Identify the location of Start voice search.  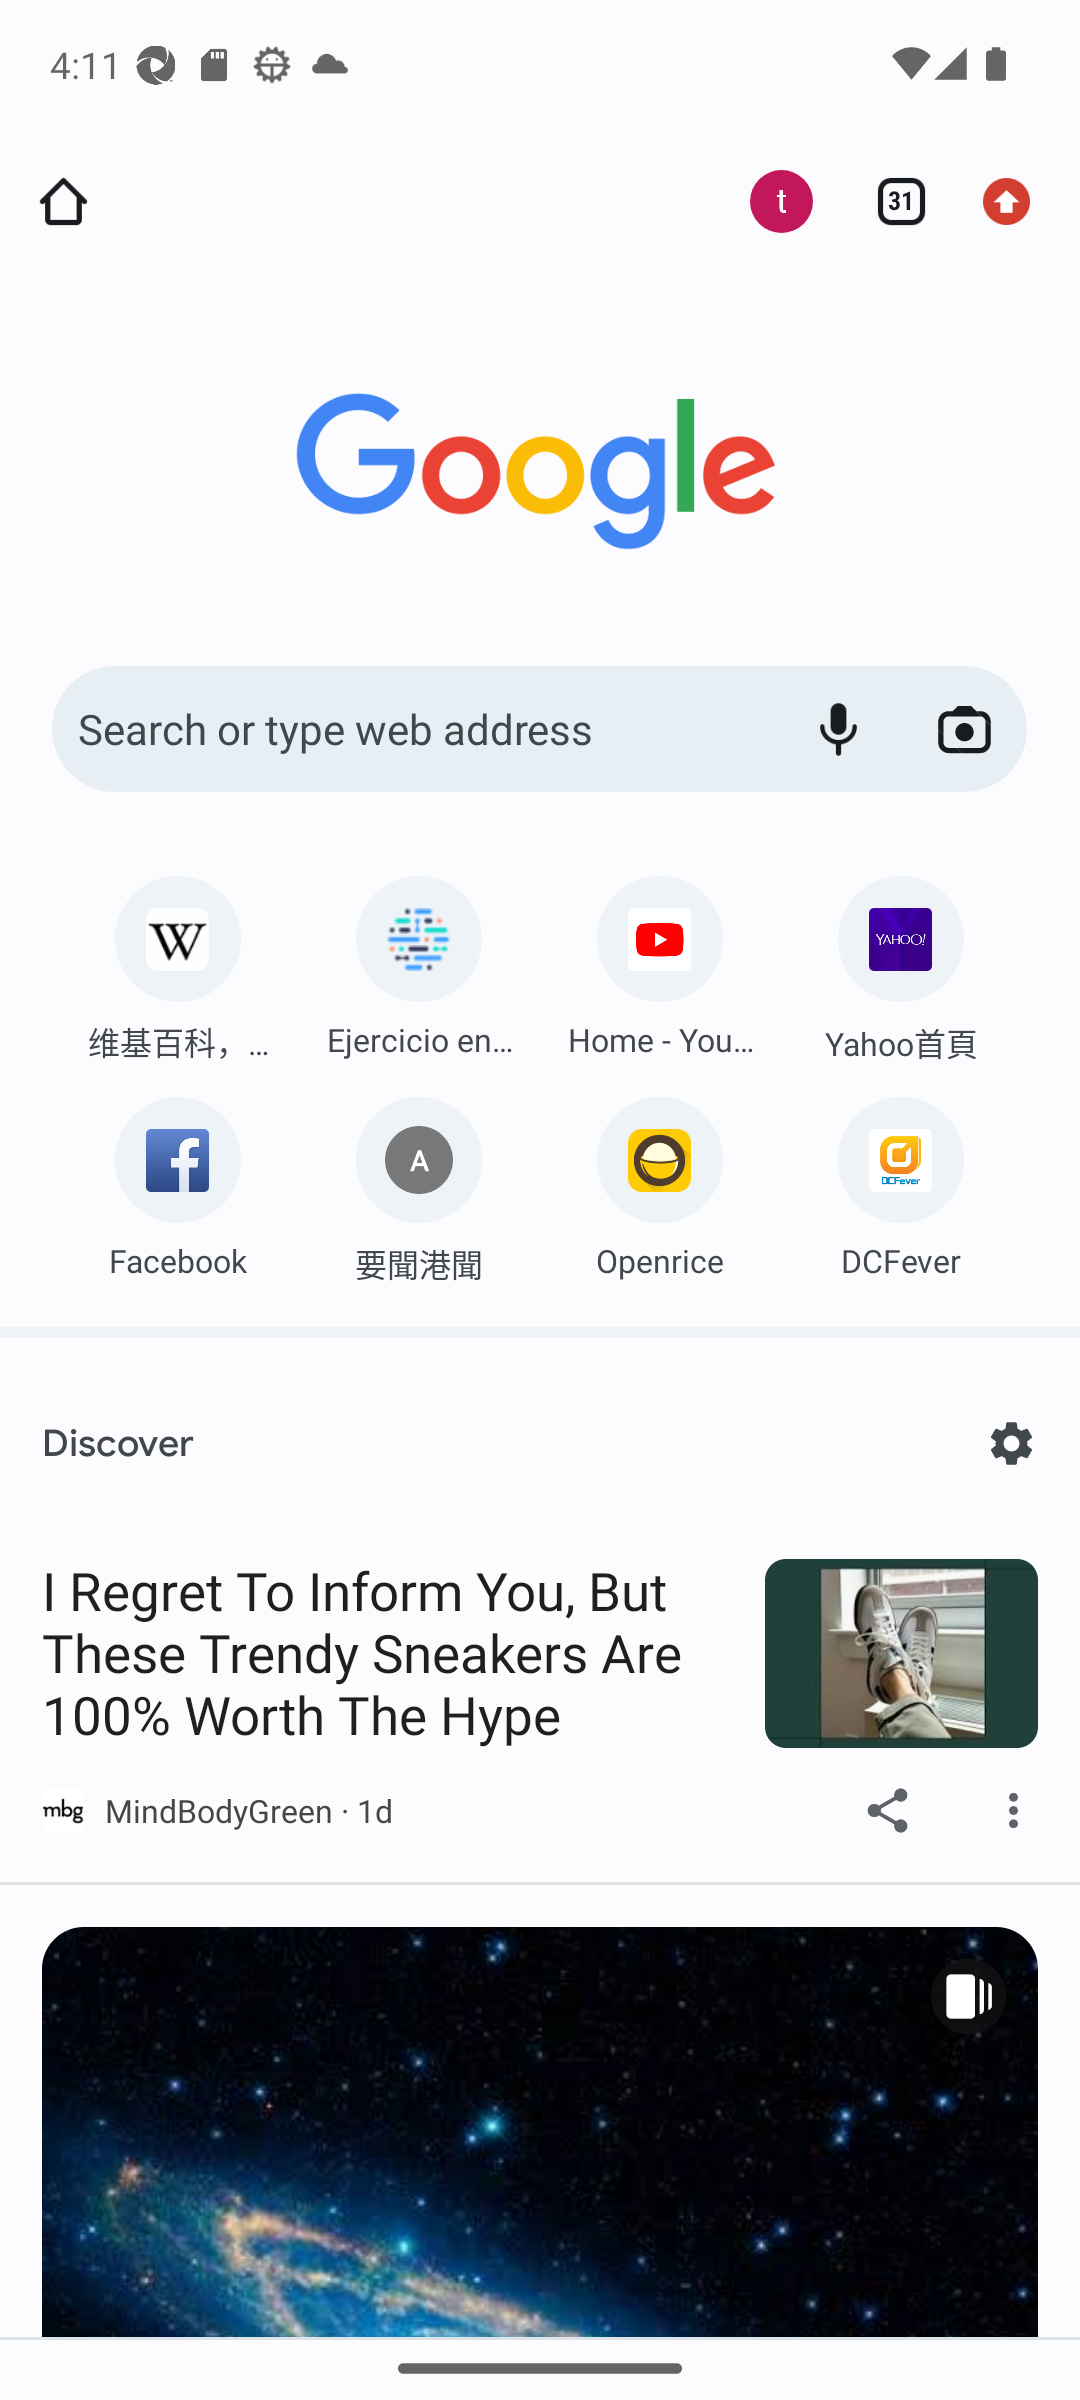
(838, 730).